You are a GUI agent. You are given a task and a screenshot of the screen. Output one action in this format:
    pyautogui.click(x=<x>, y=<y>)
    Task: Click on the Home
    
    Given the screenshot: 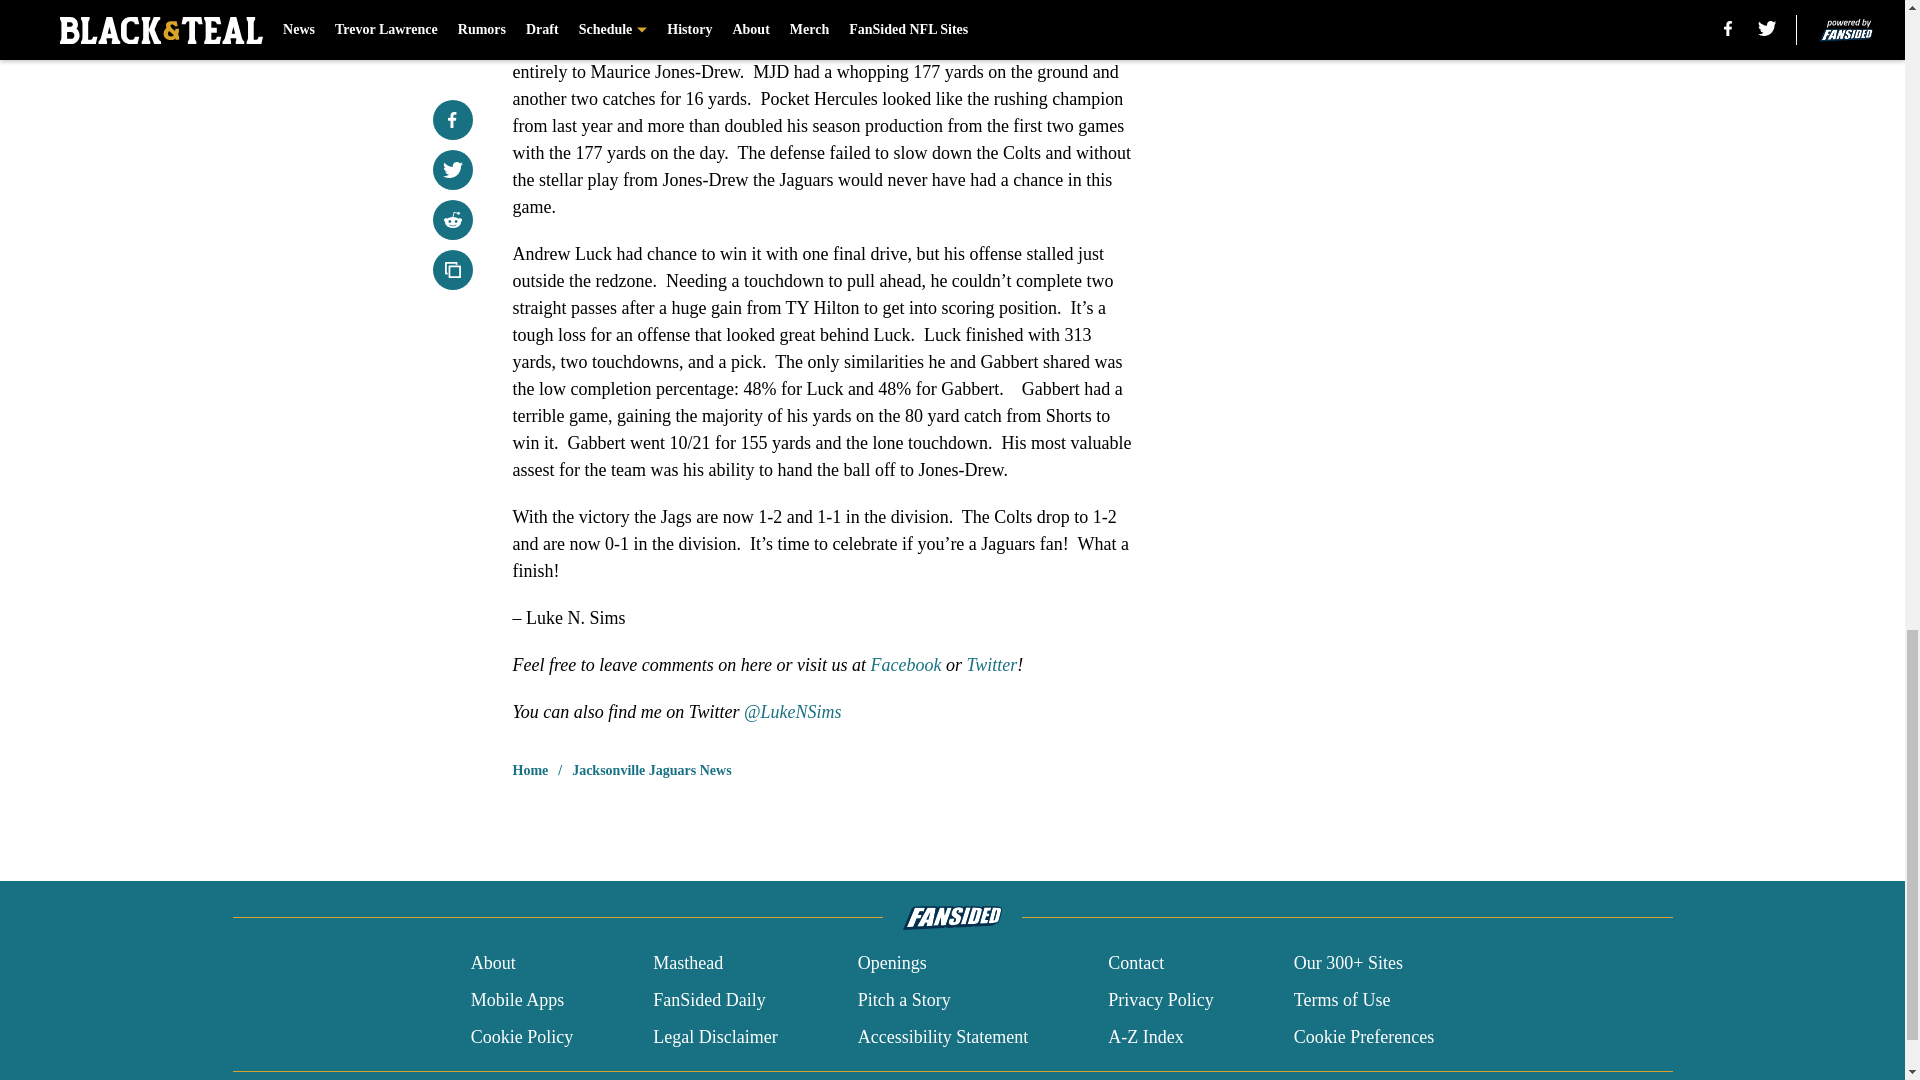 What is the action you would take?
    pyautogui.click(x=530, y=770)
    